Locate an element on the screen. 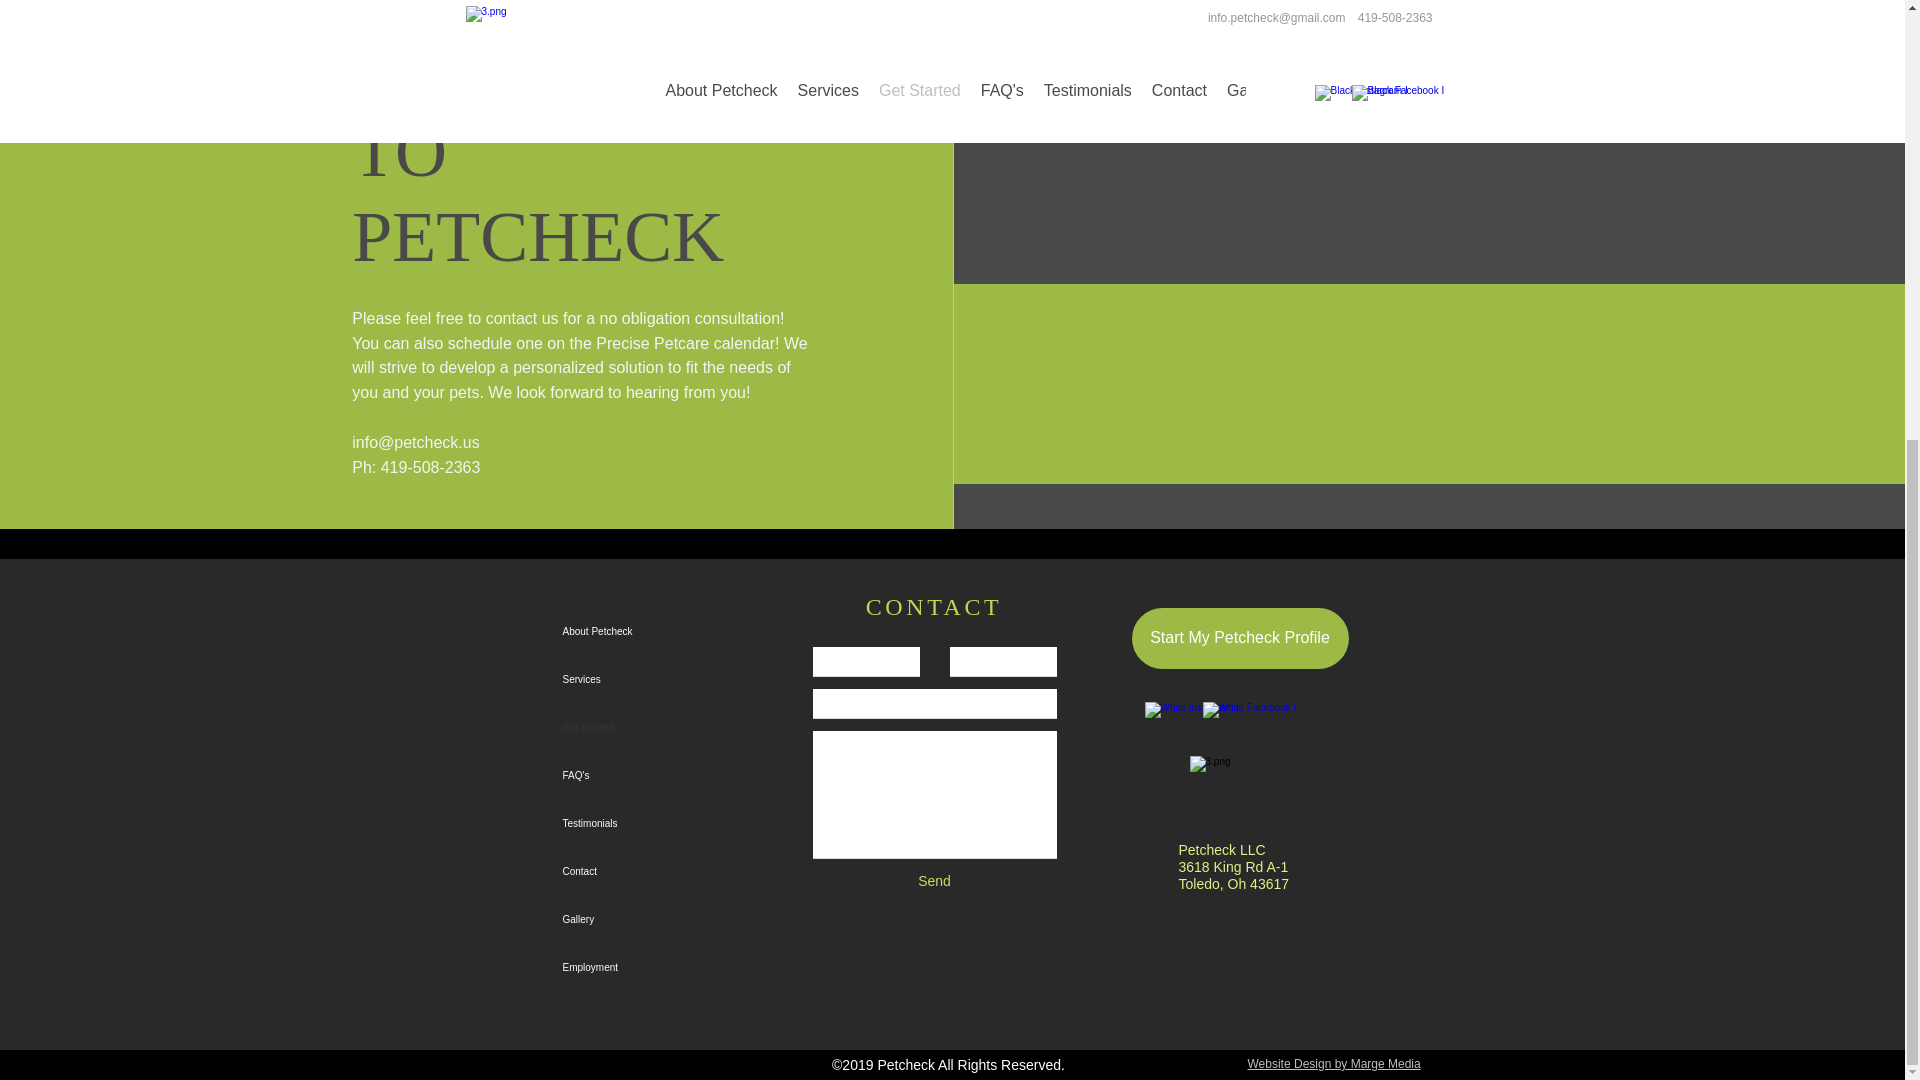 This screenshot has height=1080, width=1920. Start My Petcheck Profile is located at coordinates (1240, 638).